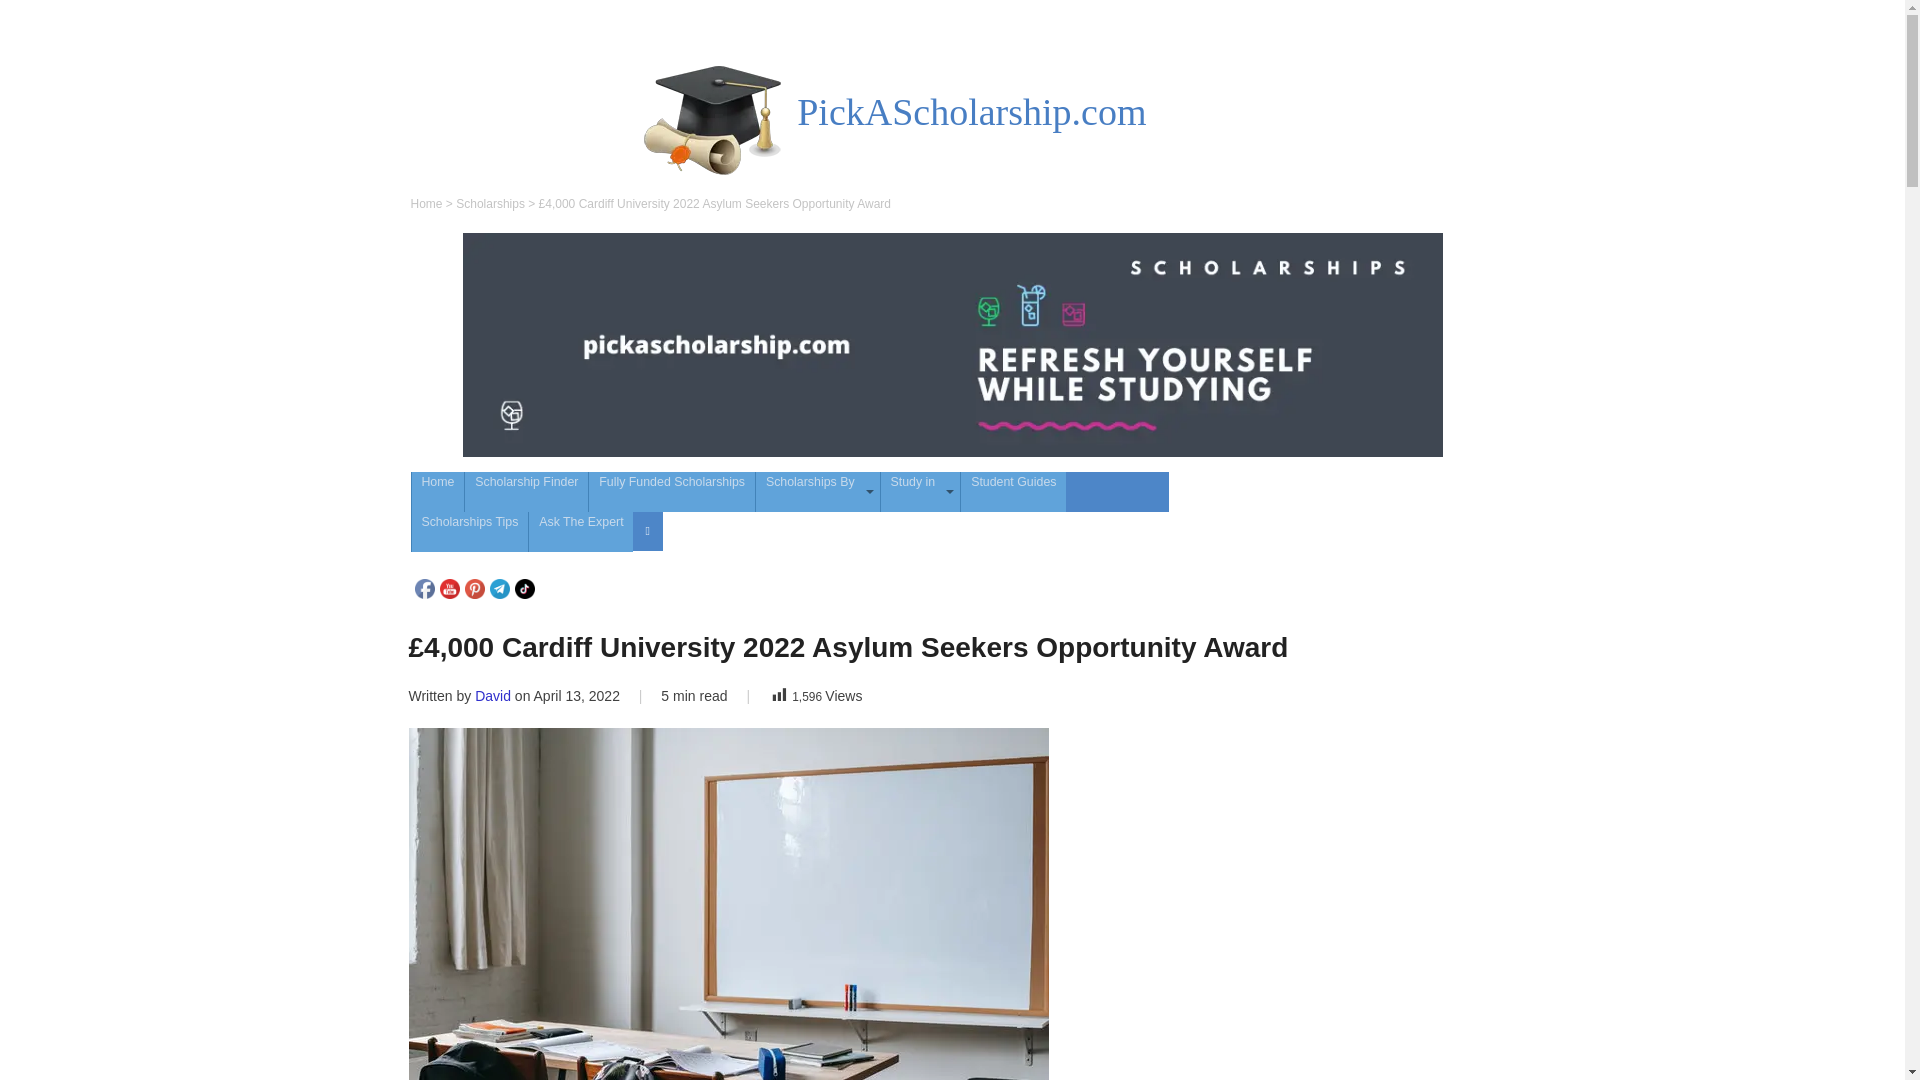 The width and height of the screenshot is (1920, 1080). Describe the element at coordinates (971, 111) in the screenshot. I see `PickAScholarship.com` at that location.